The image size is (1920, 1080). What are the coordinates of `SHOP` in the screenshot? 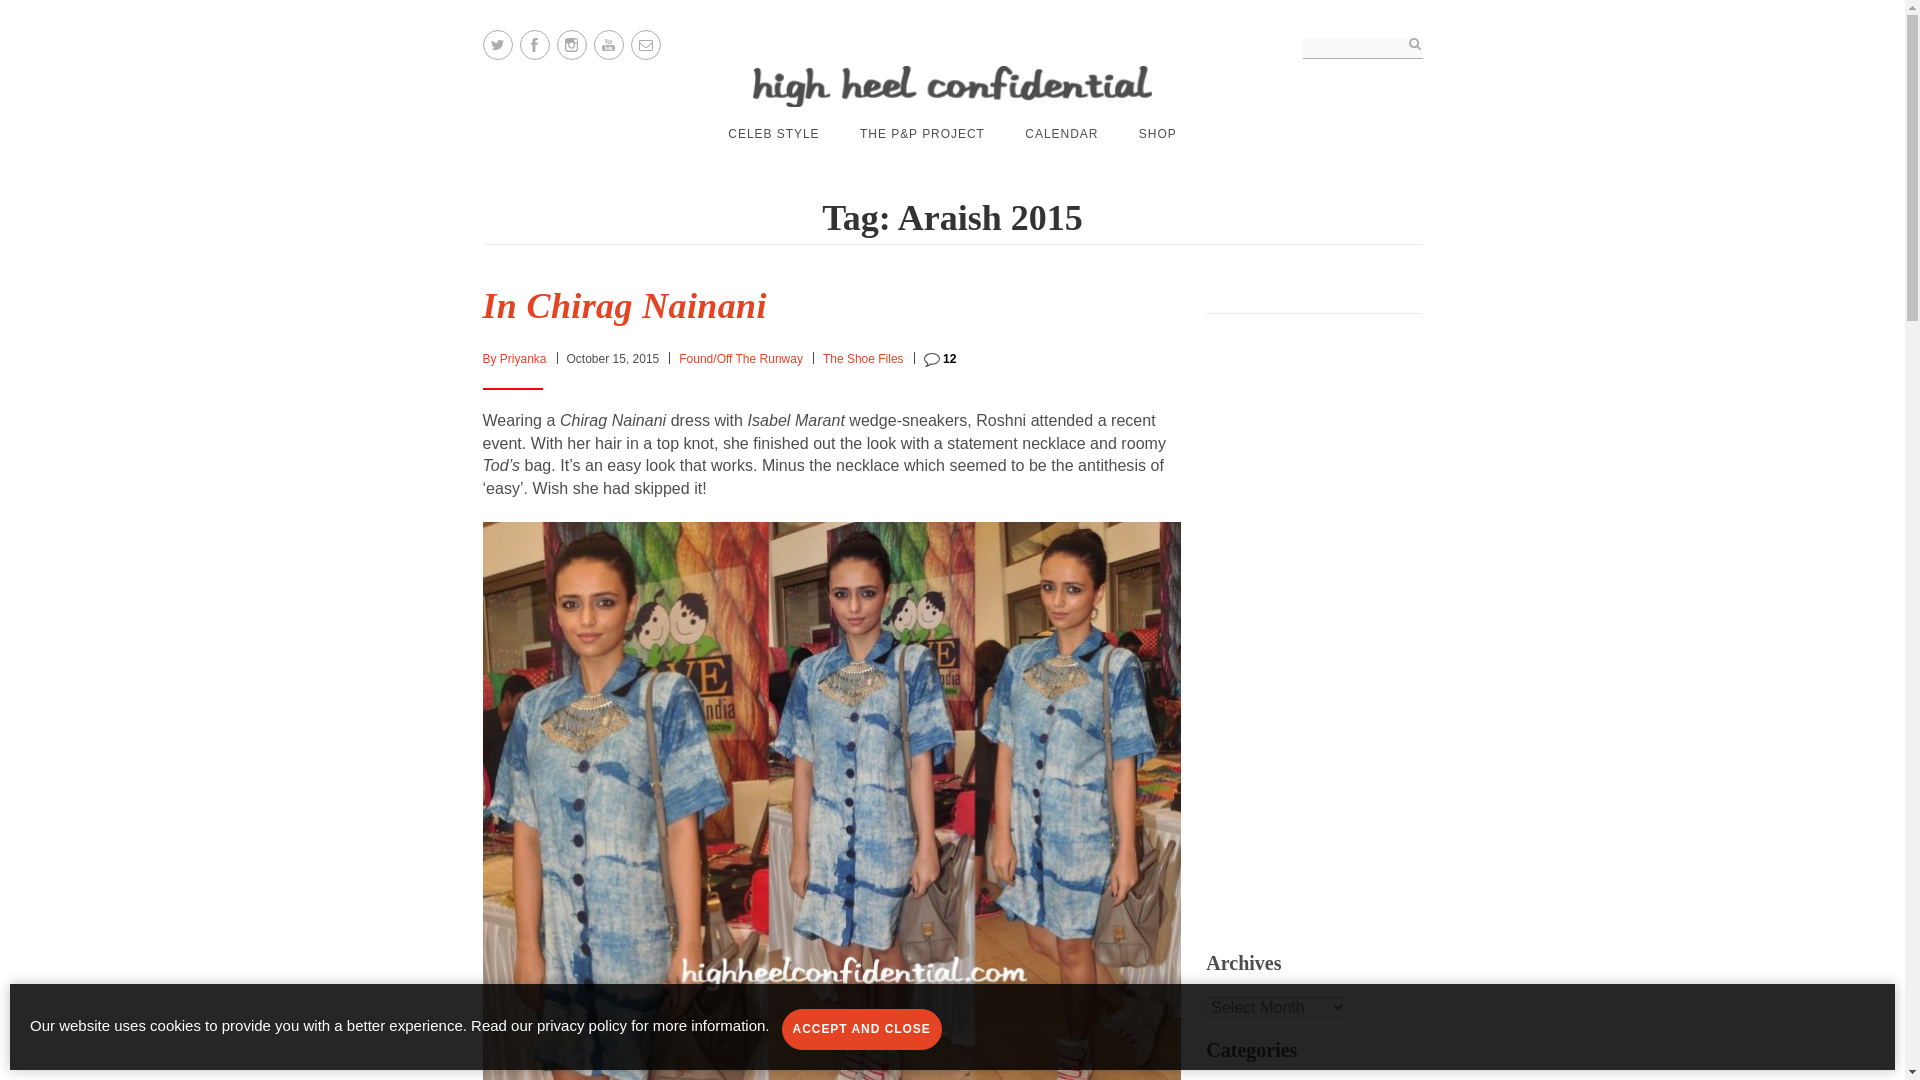 It's located at (1157, 134).